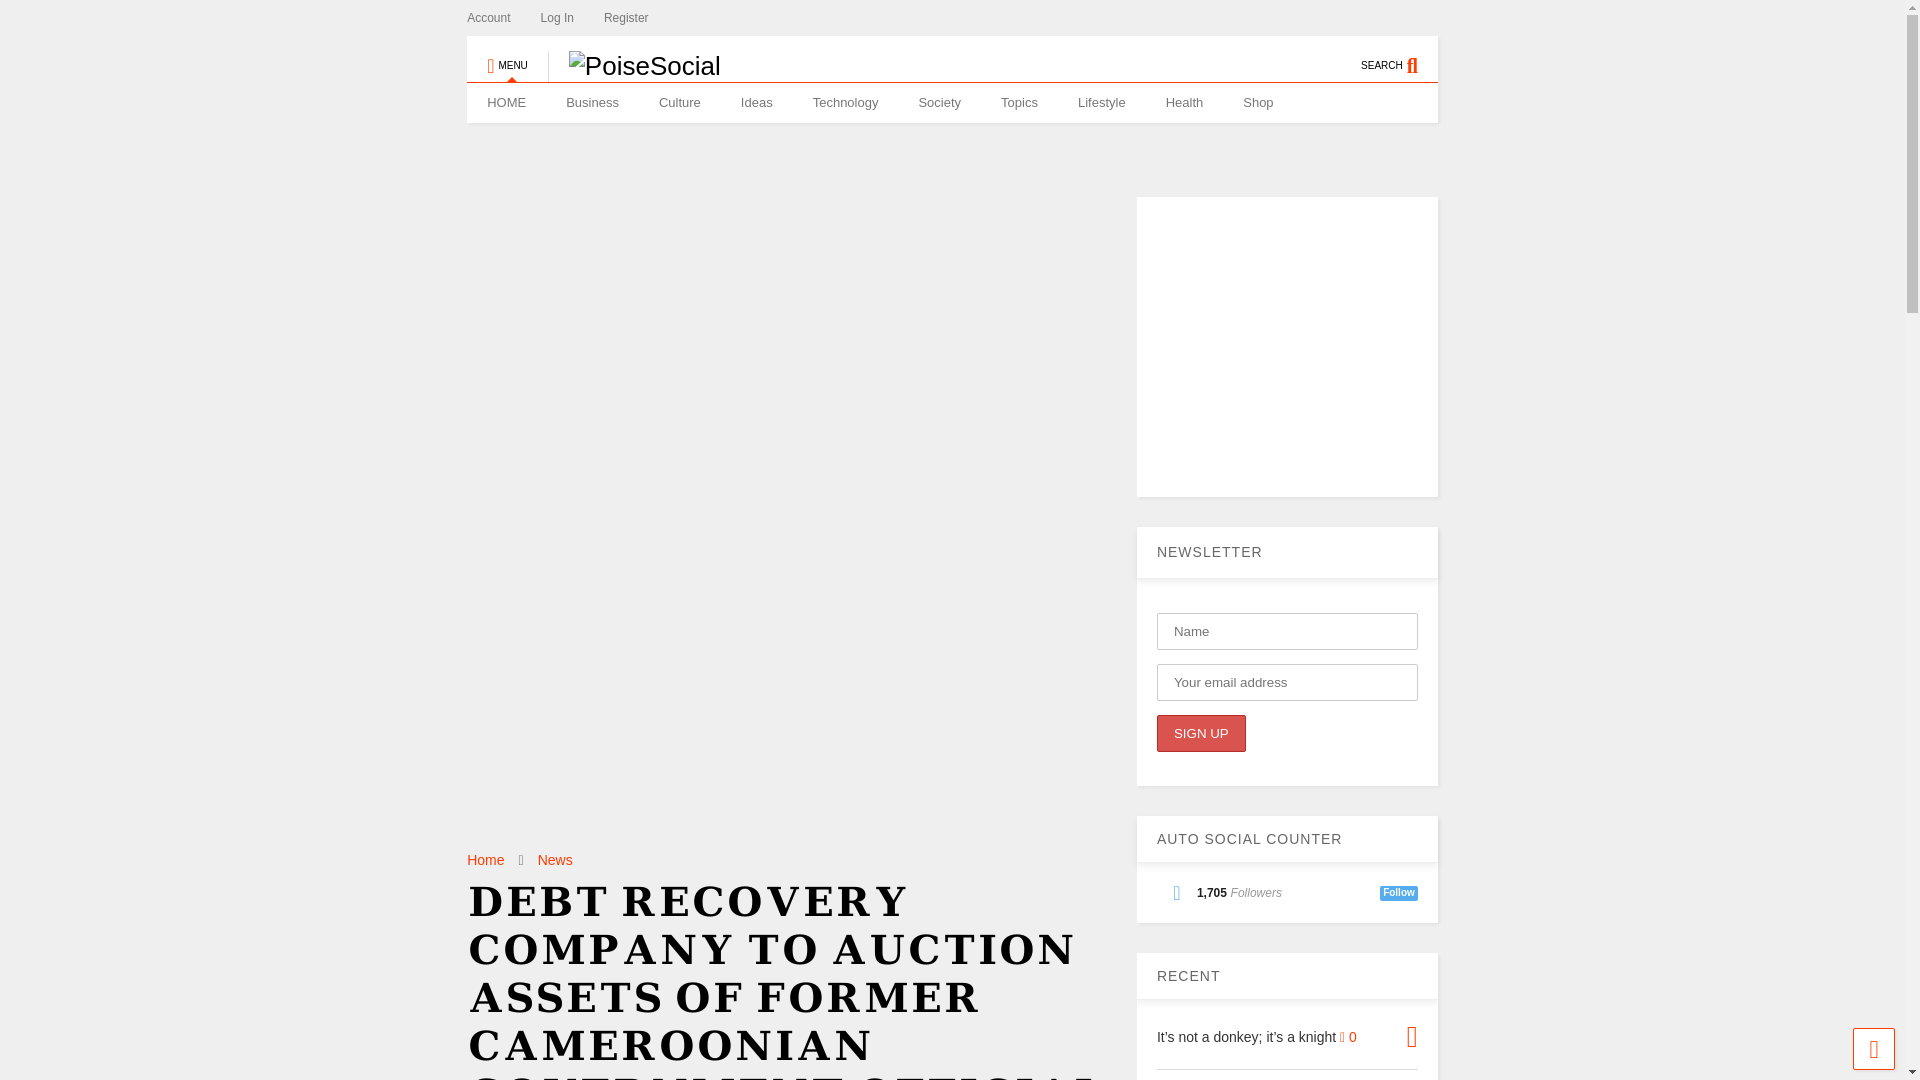  I want to click on RECENT, so click(1189, 975).